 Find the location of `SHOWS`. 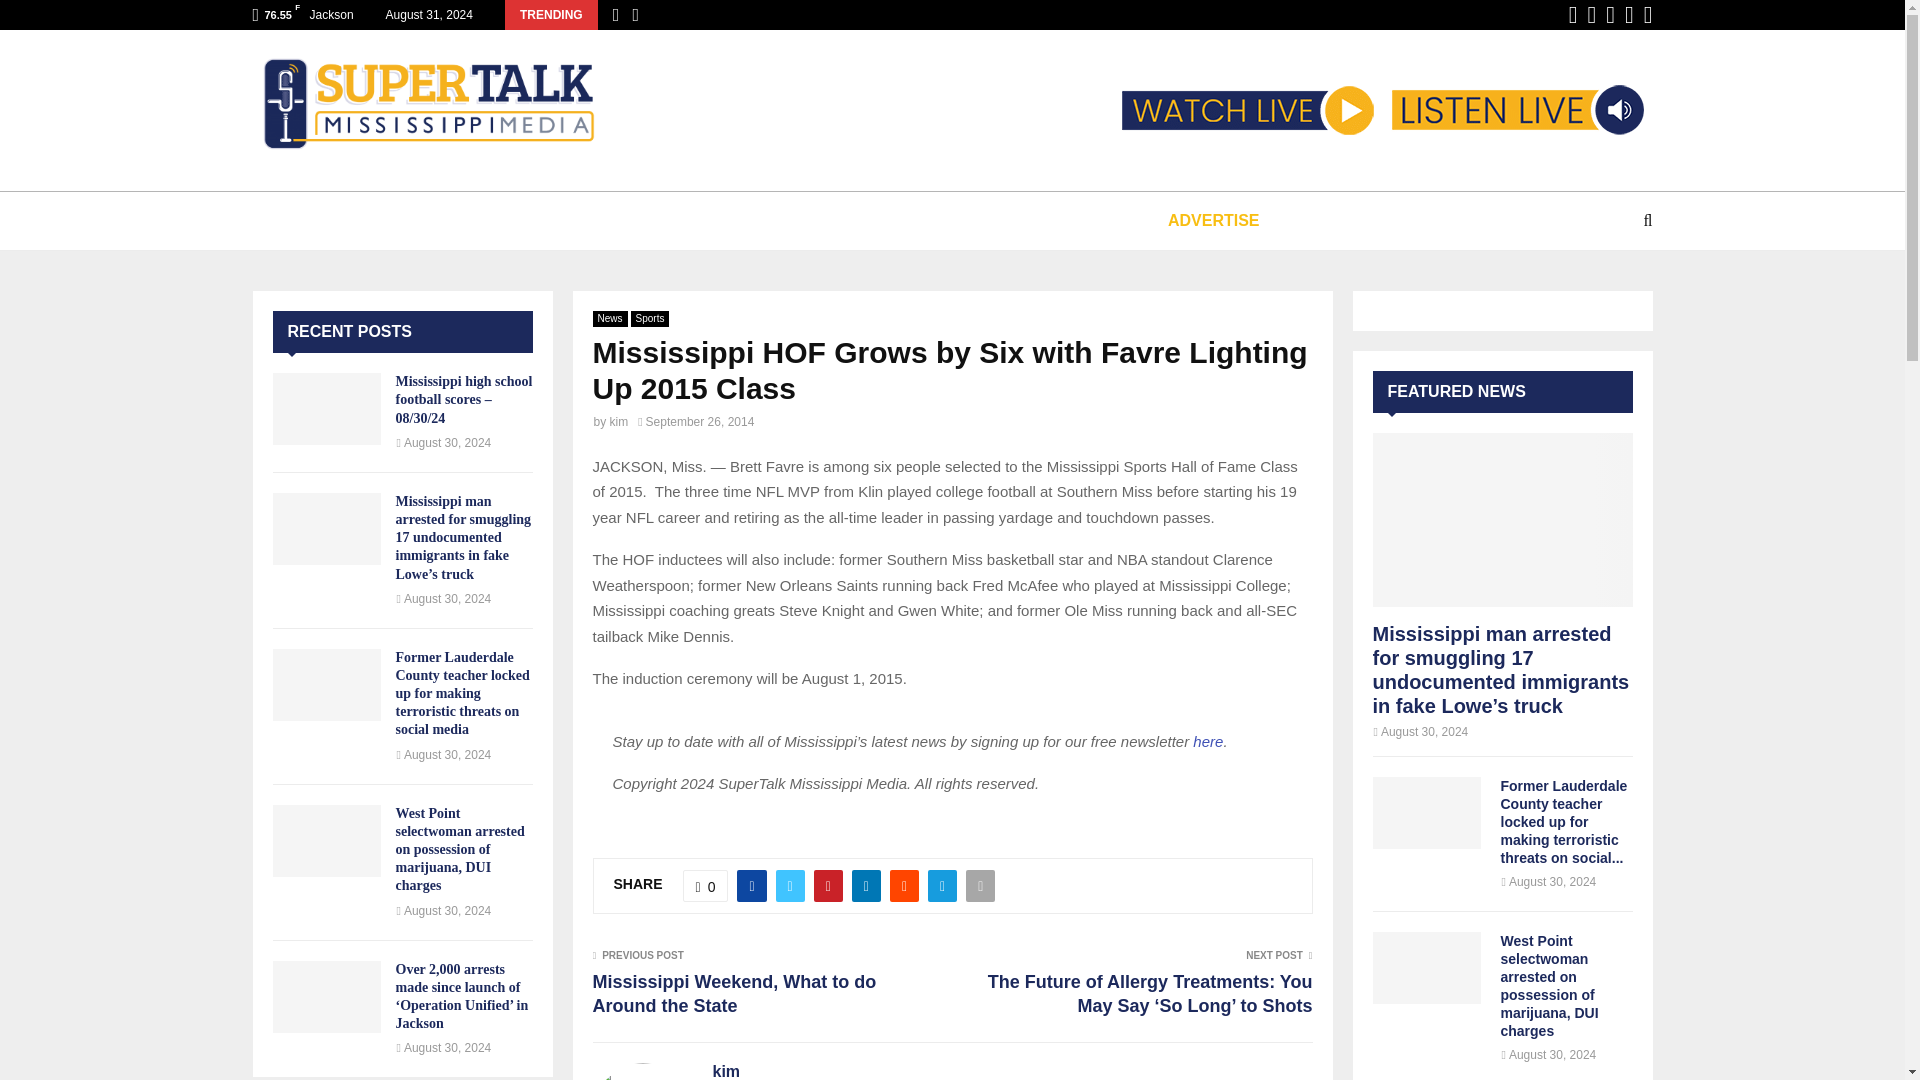

SHOWS is located at coordinates (568, 220).